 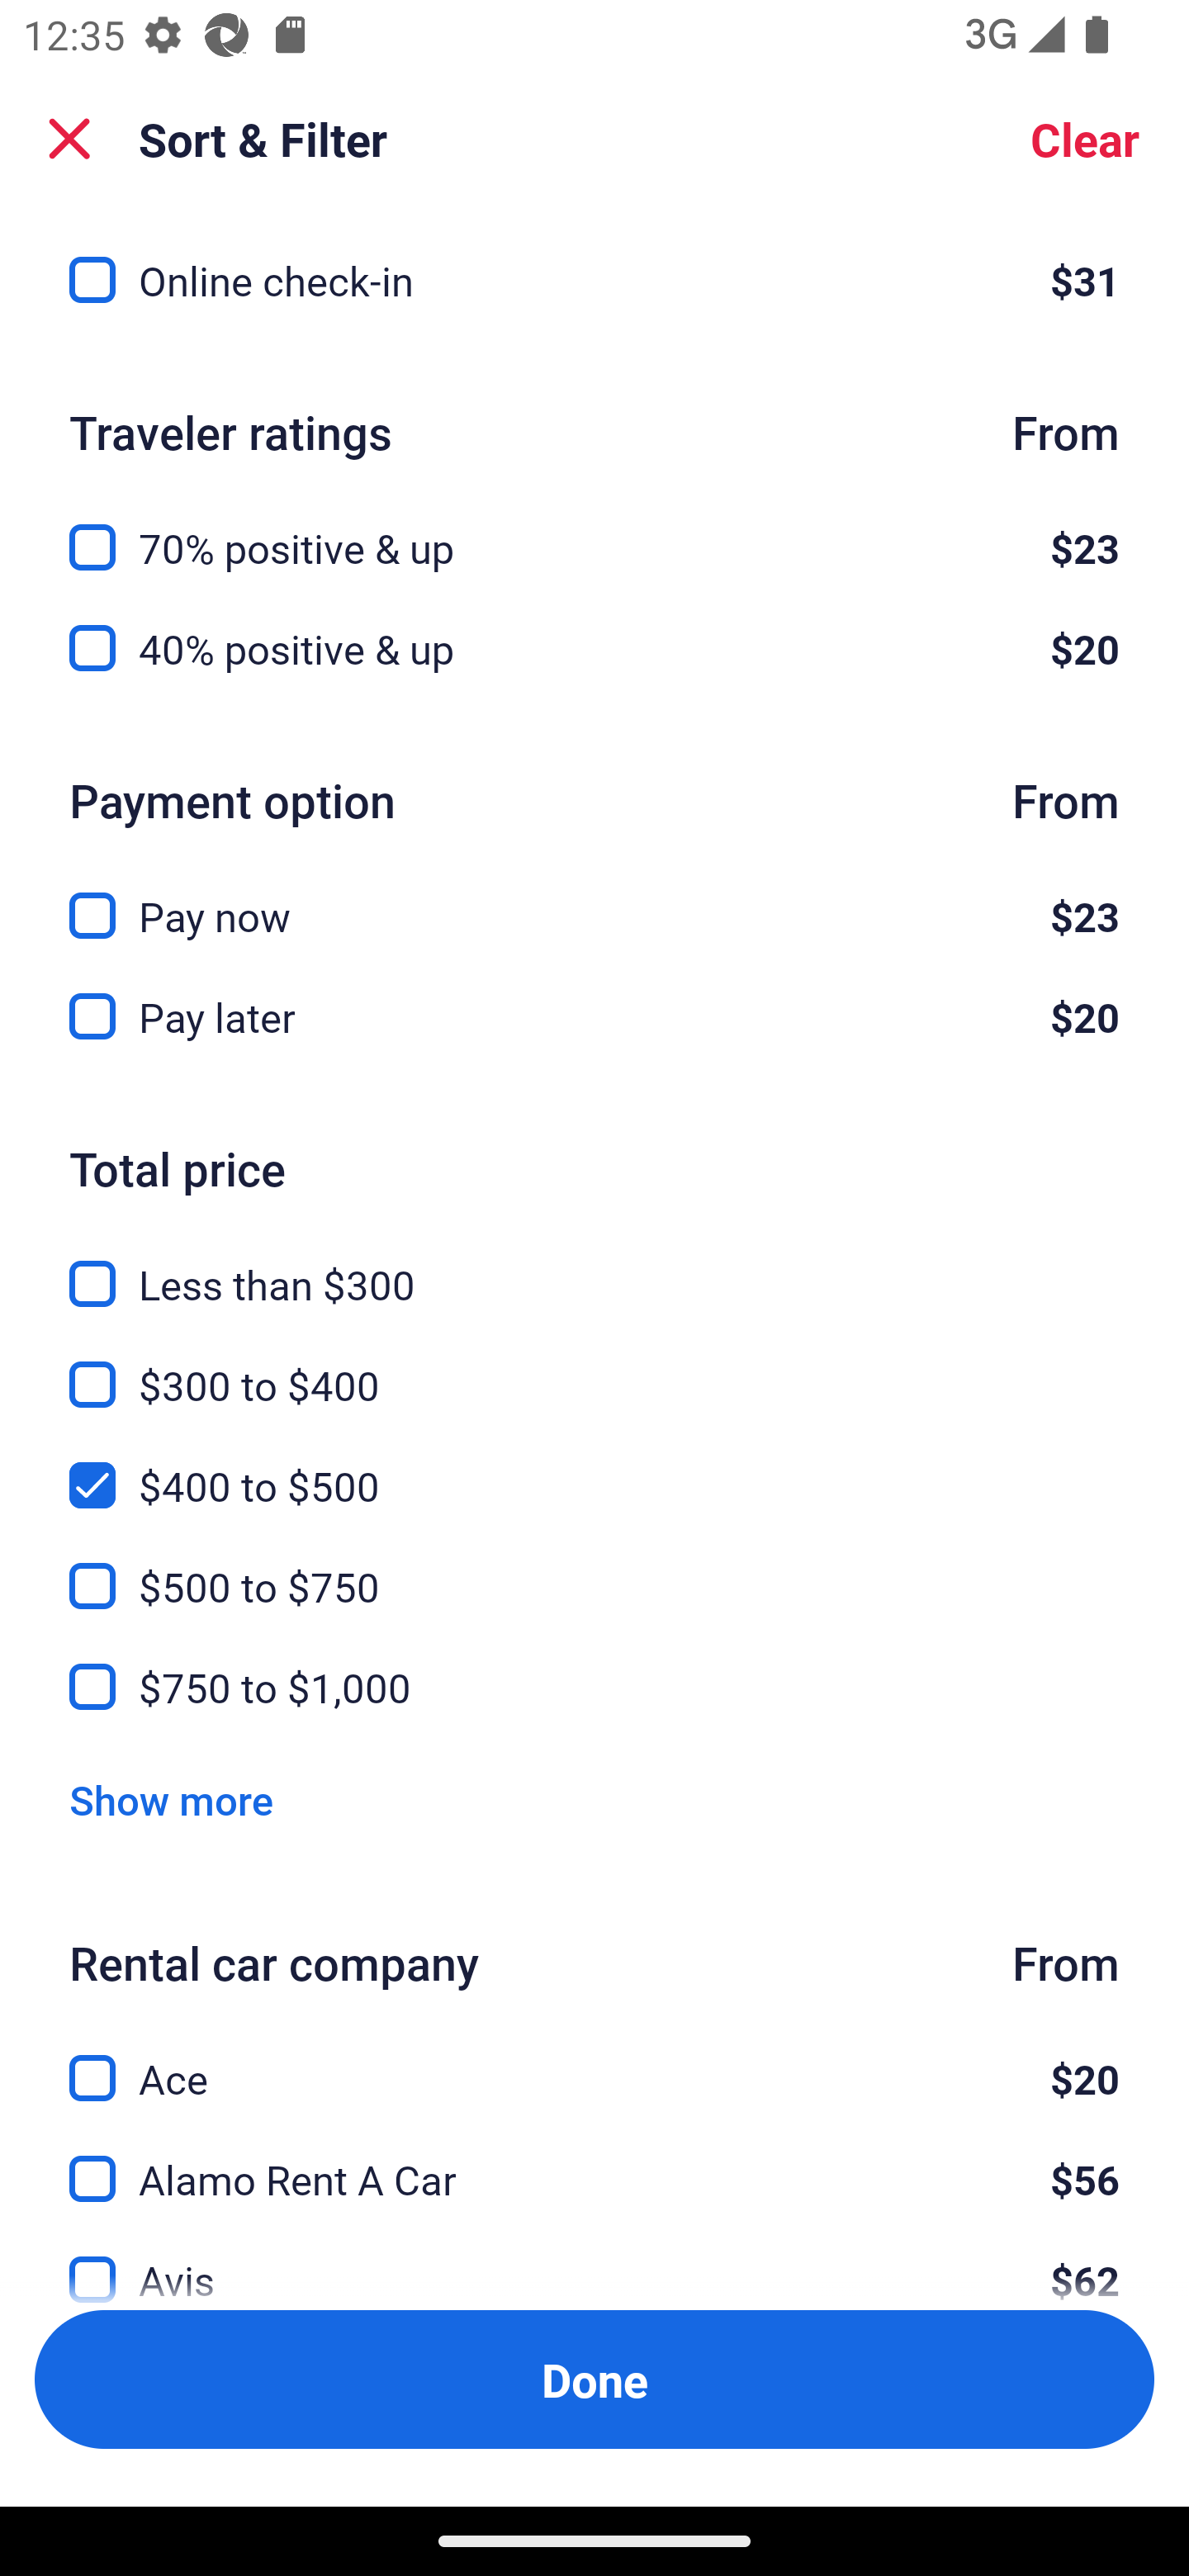 What do you see at coordinates (171, 1800) in the screenshot?
I see `Show more Show more Link` at bounding box center [171, 1800].